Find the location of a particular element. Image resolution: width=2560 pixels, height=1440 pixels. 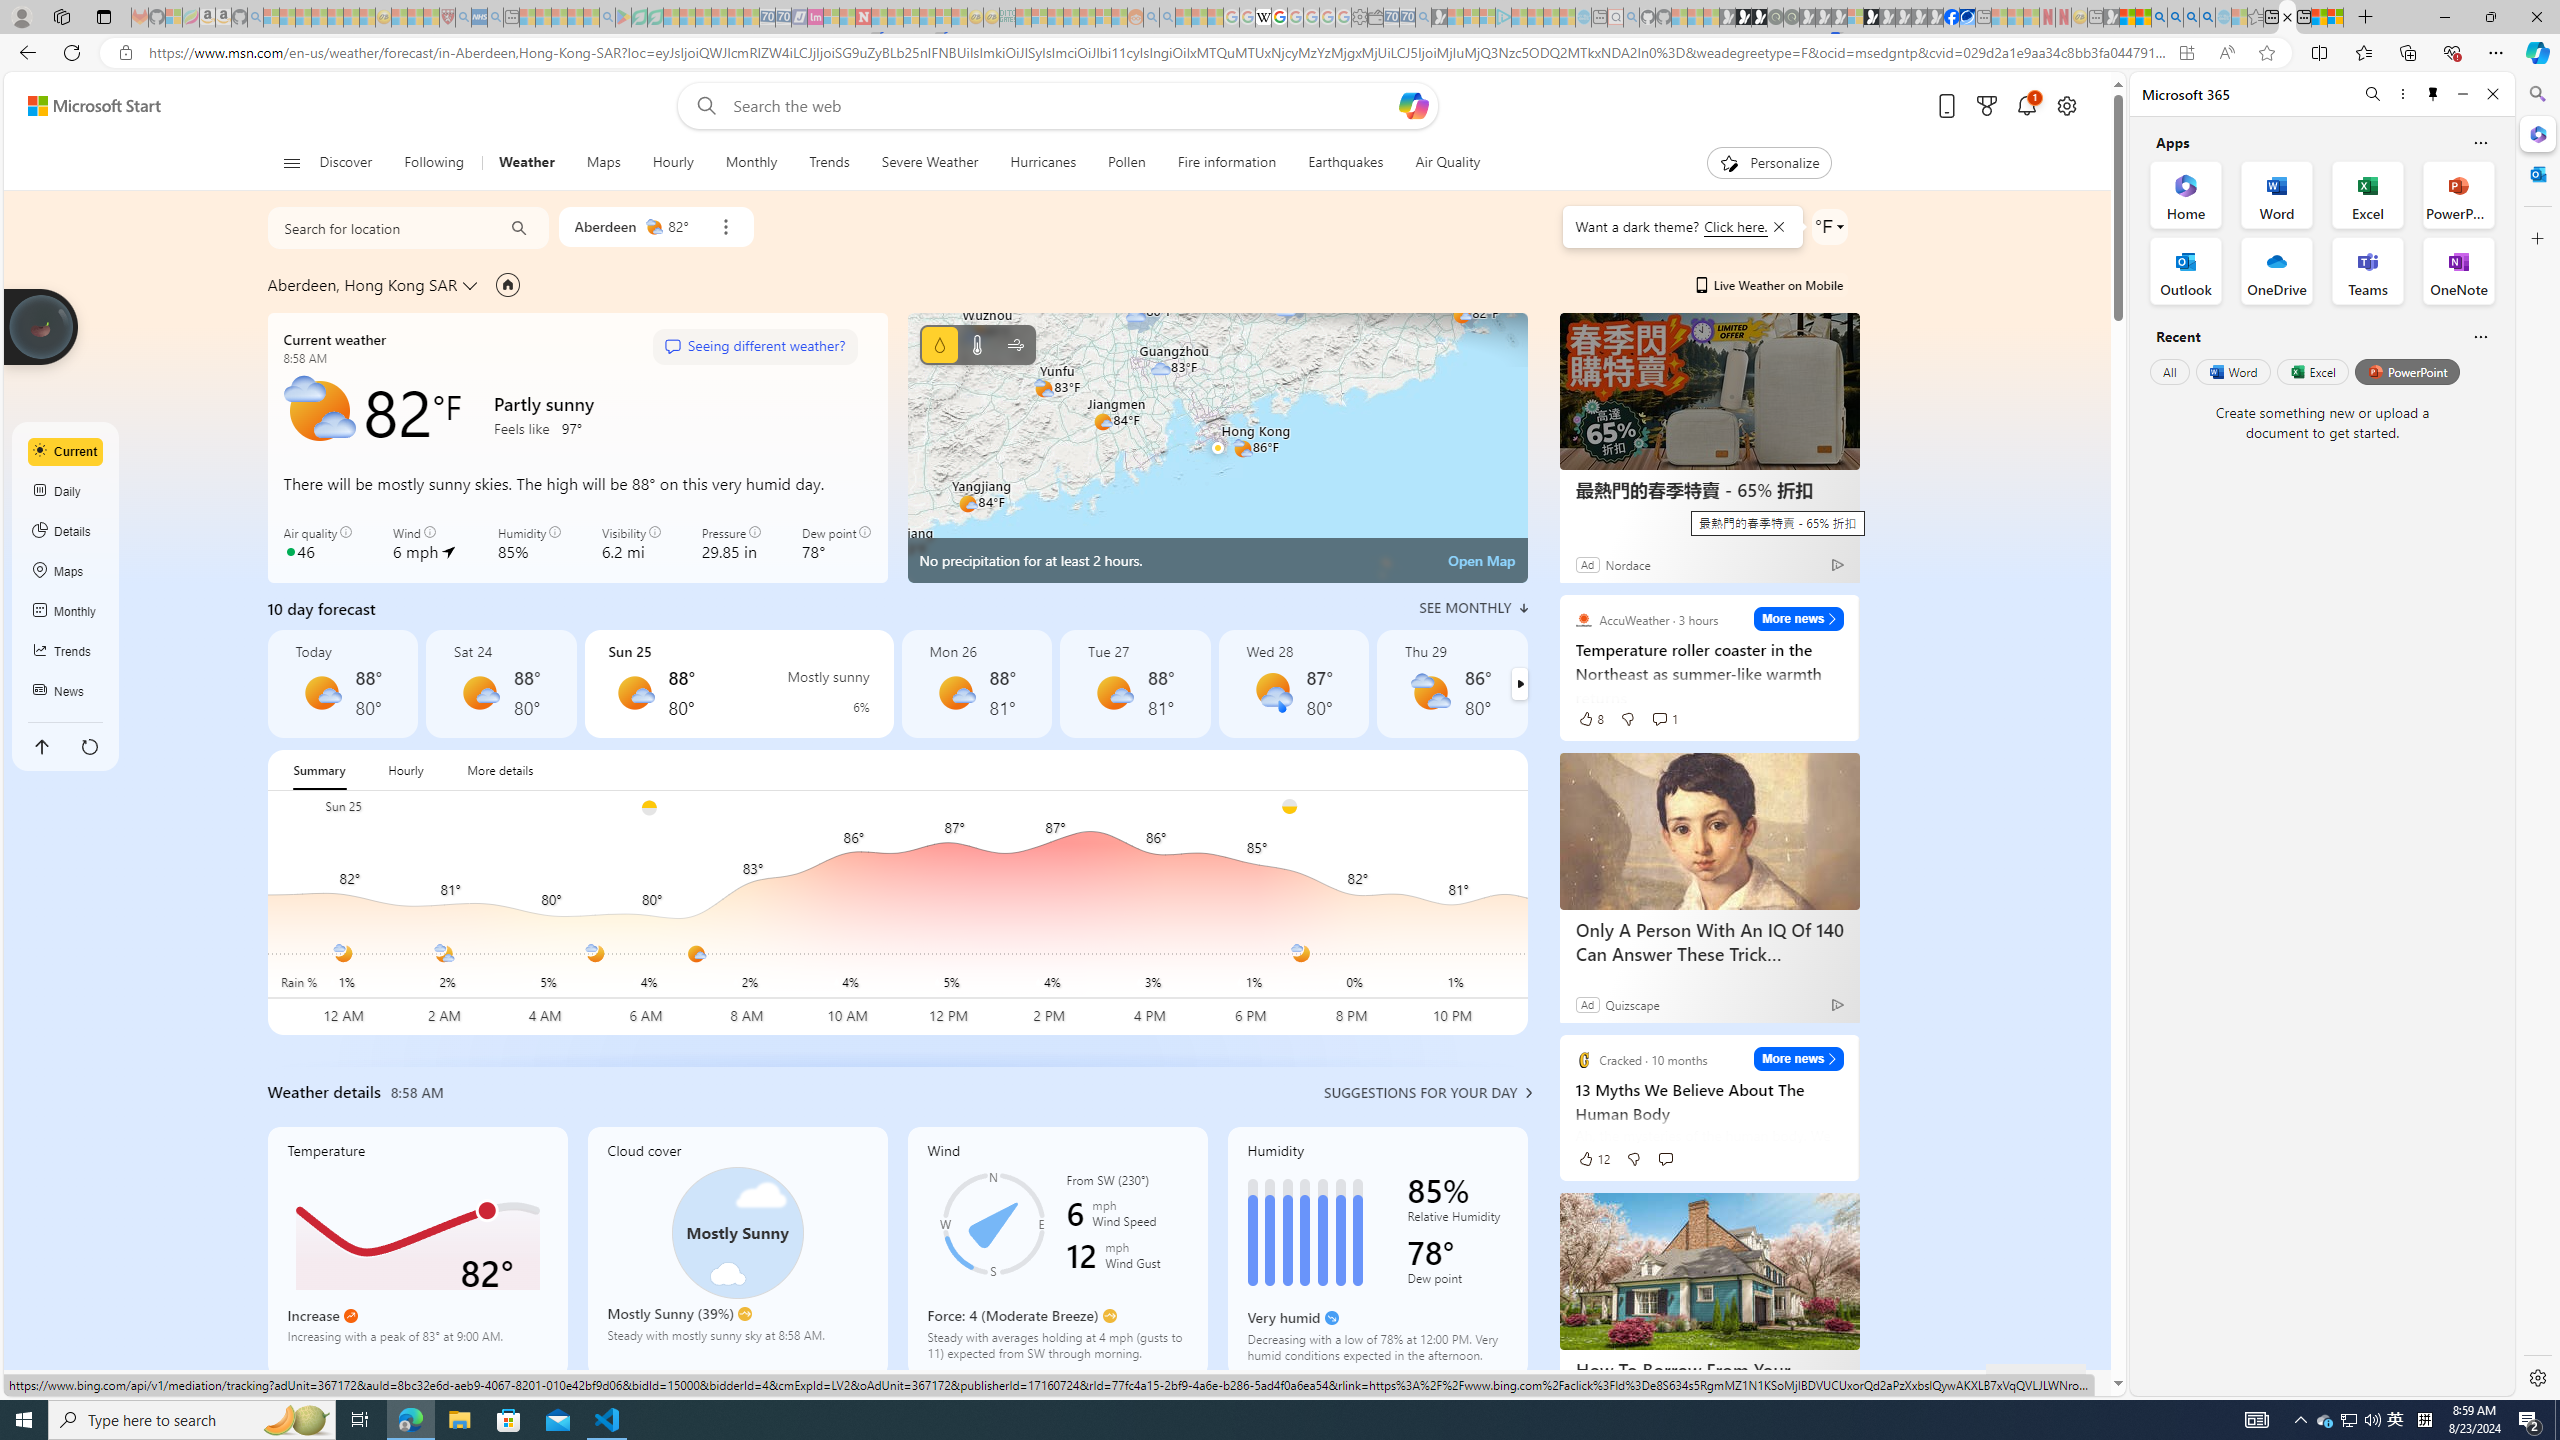

Excel Office App is located at coordinates (2368, 194).